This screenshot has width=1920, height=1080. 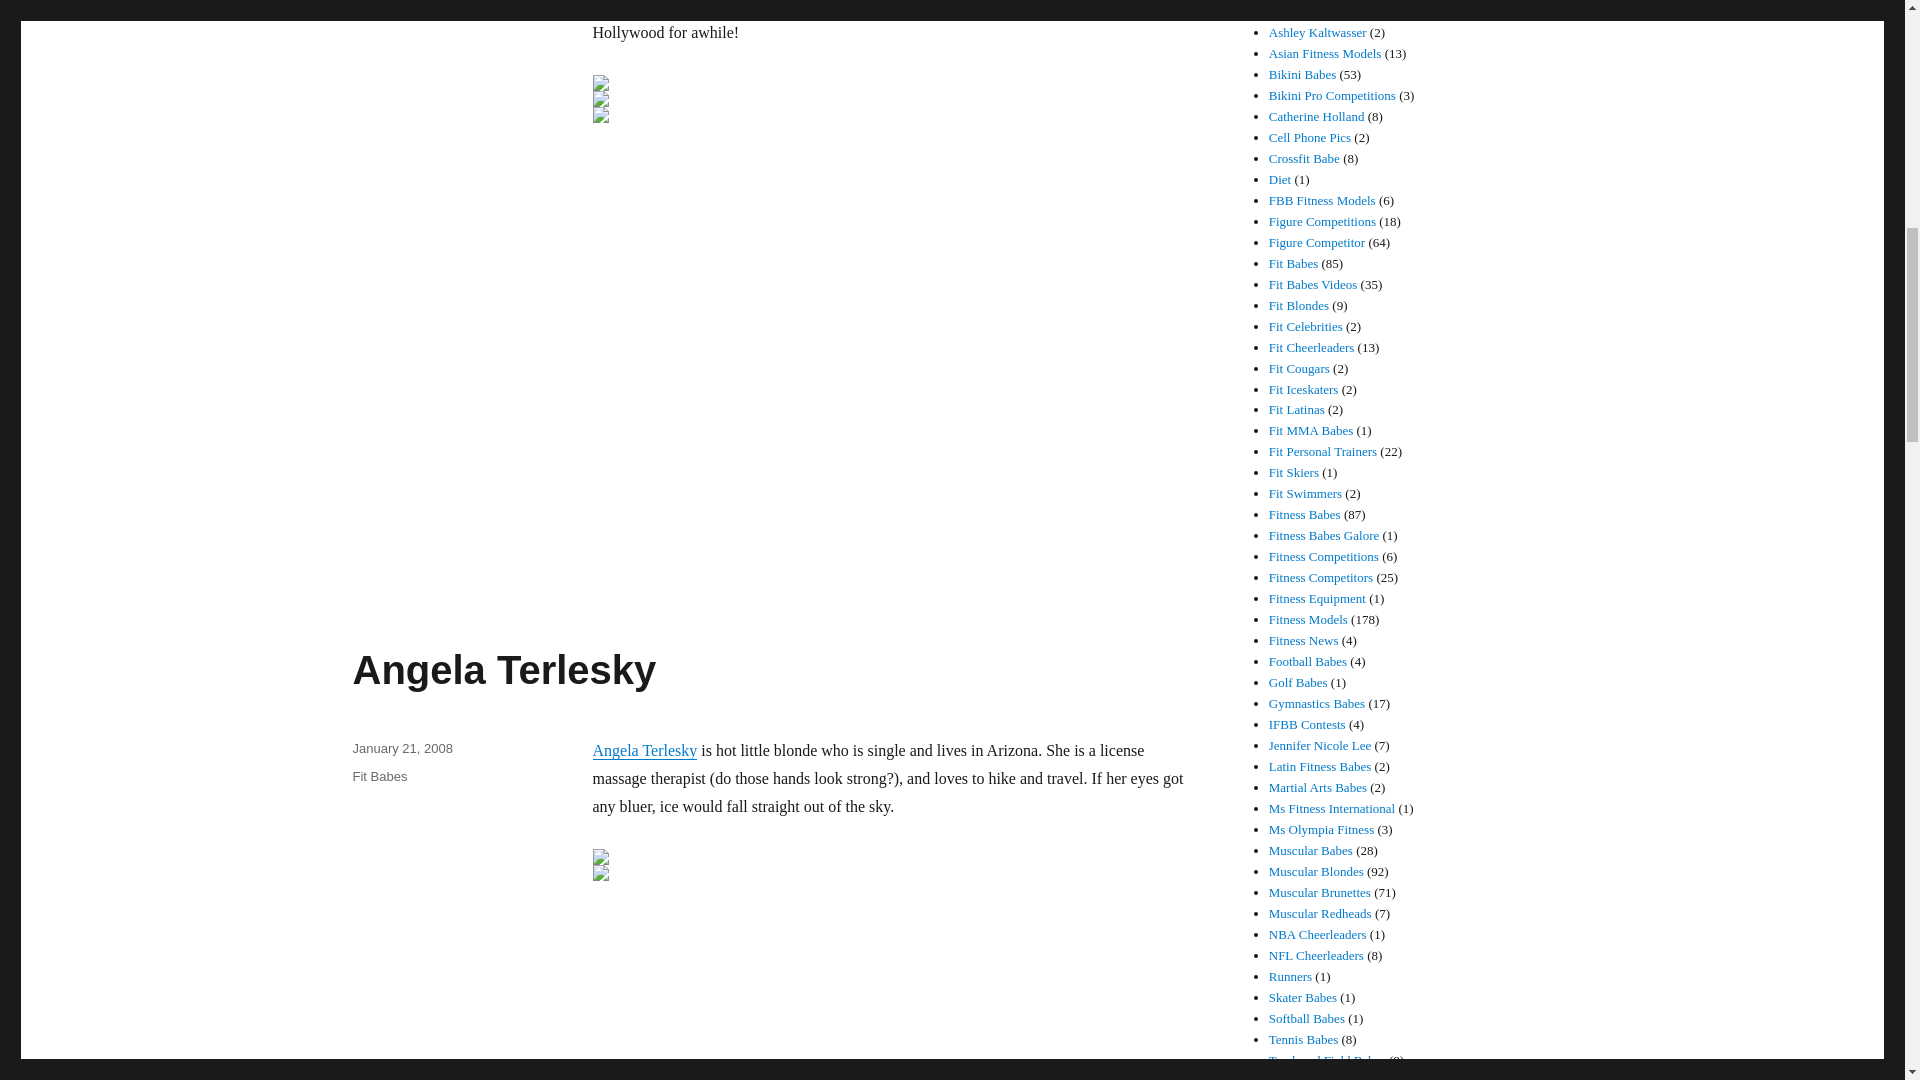 I want to click on January 21, 2008, so click(x=401, y=748).